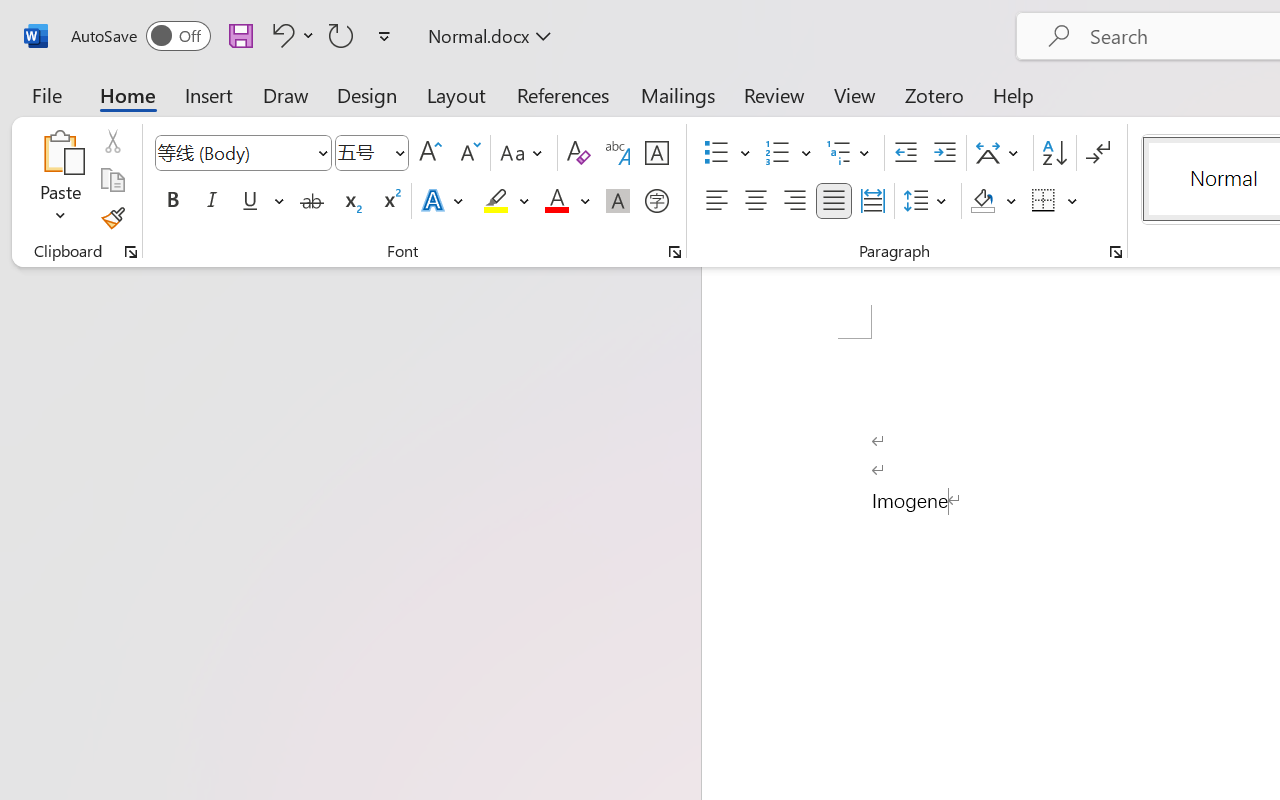  Describe the element at coordinates (1054, 153) in the screenshot. I see `Sort...` at that location.